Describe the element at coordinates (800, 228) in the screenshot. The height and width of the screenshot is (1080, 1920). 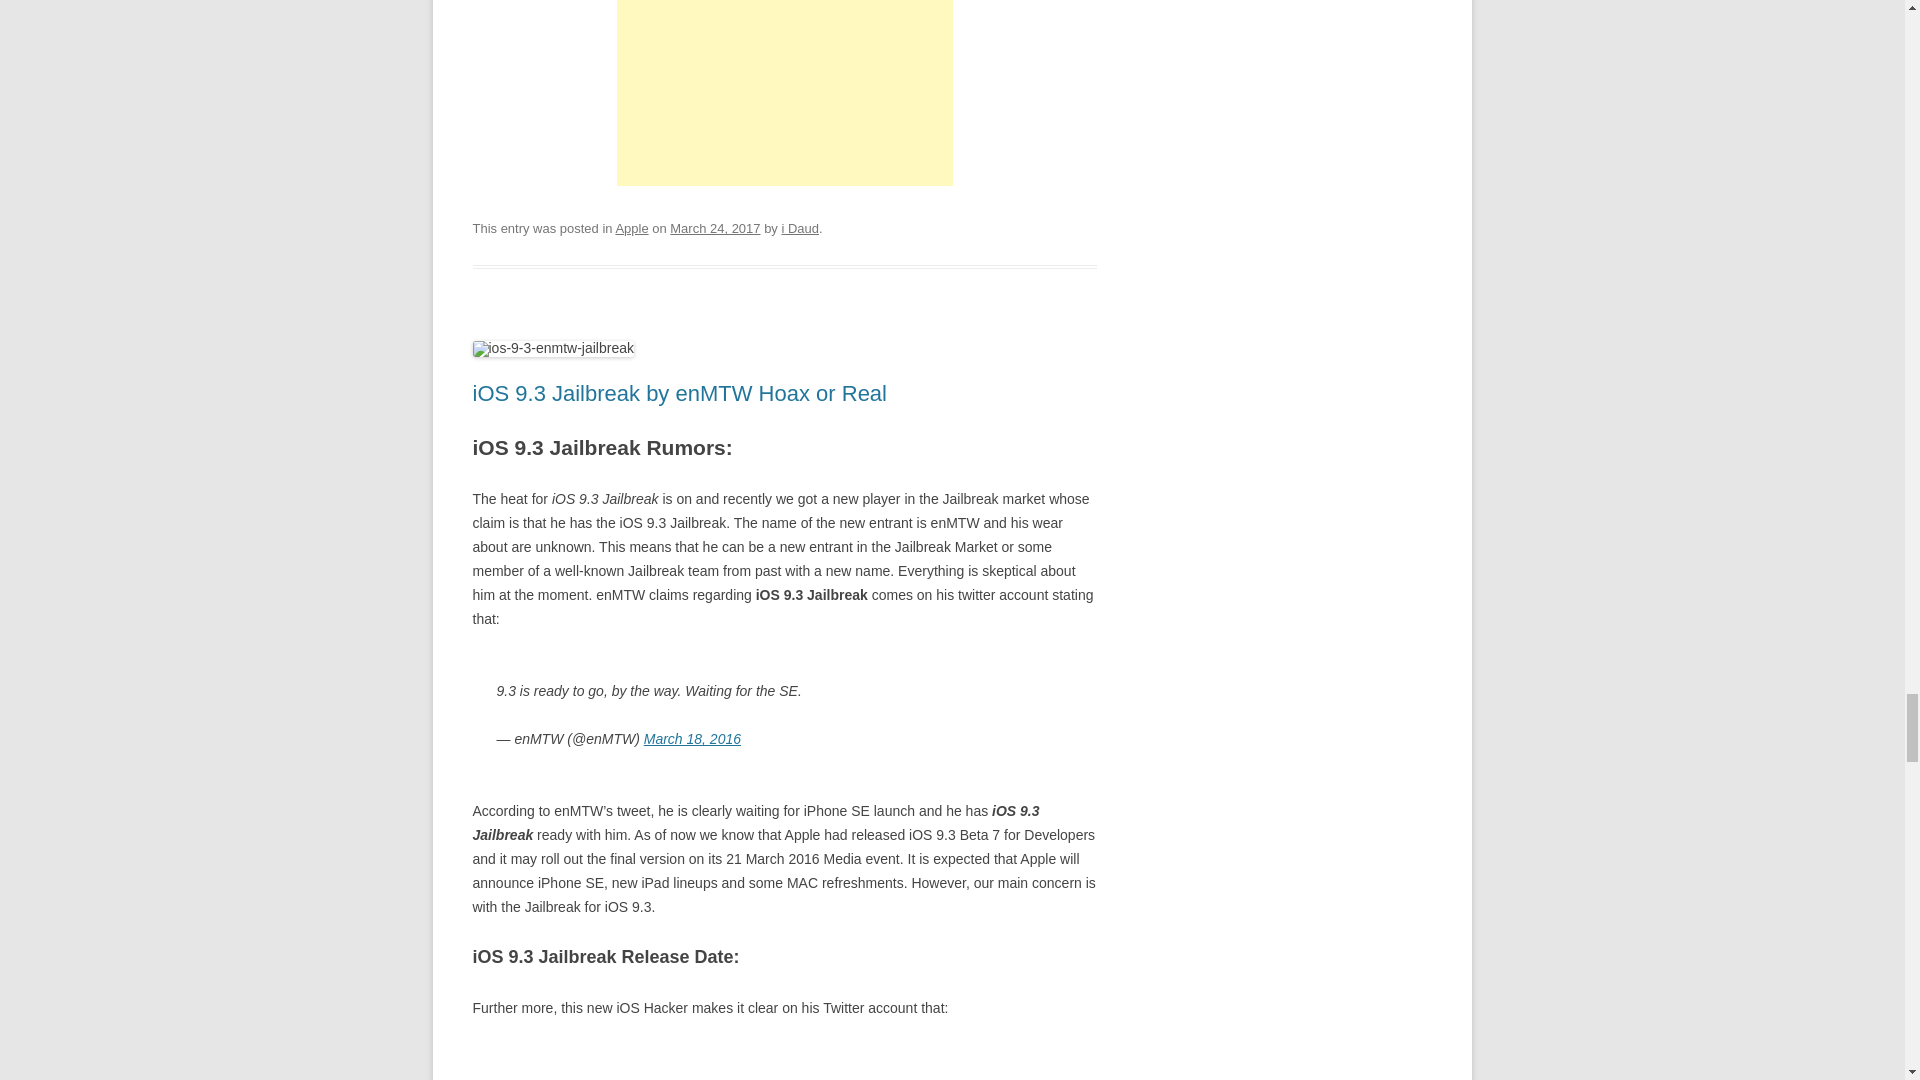
I see `View all posts by i Daud` at that location.